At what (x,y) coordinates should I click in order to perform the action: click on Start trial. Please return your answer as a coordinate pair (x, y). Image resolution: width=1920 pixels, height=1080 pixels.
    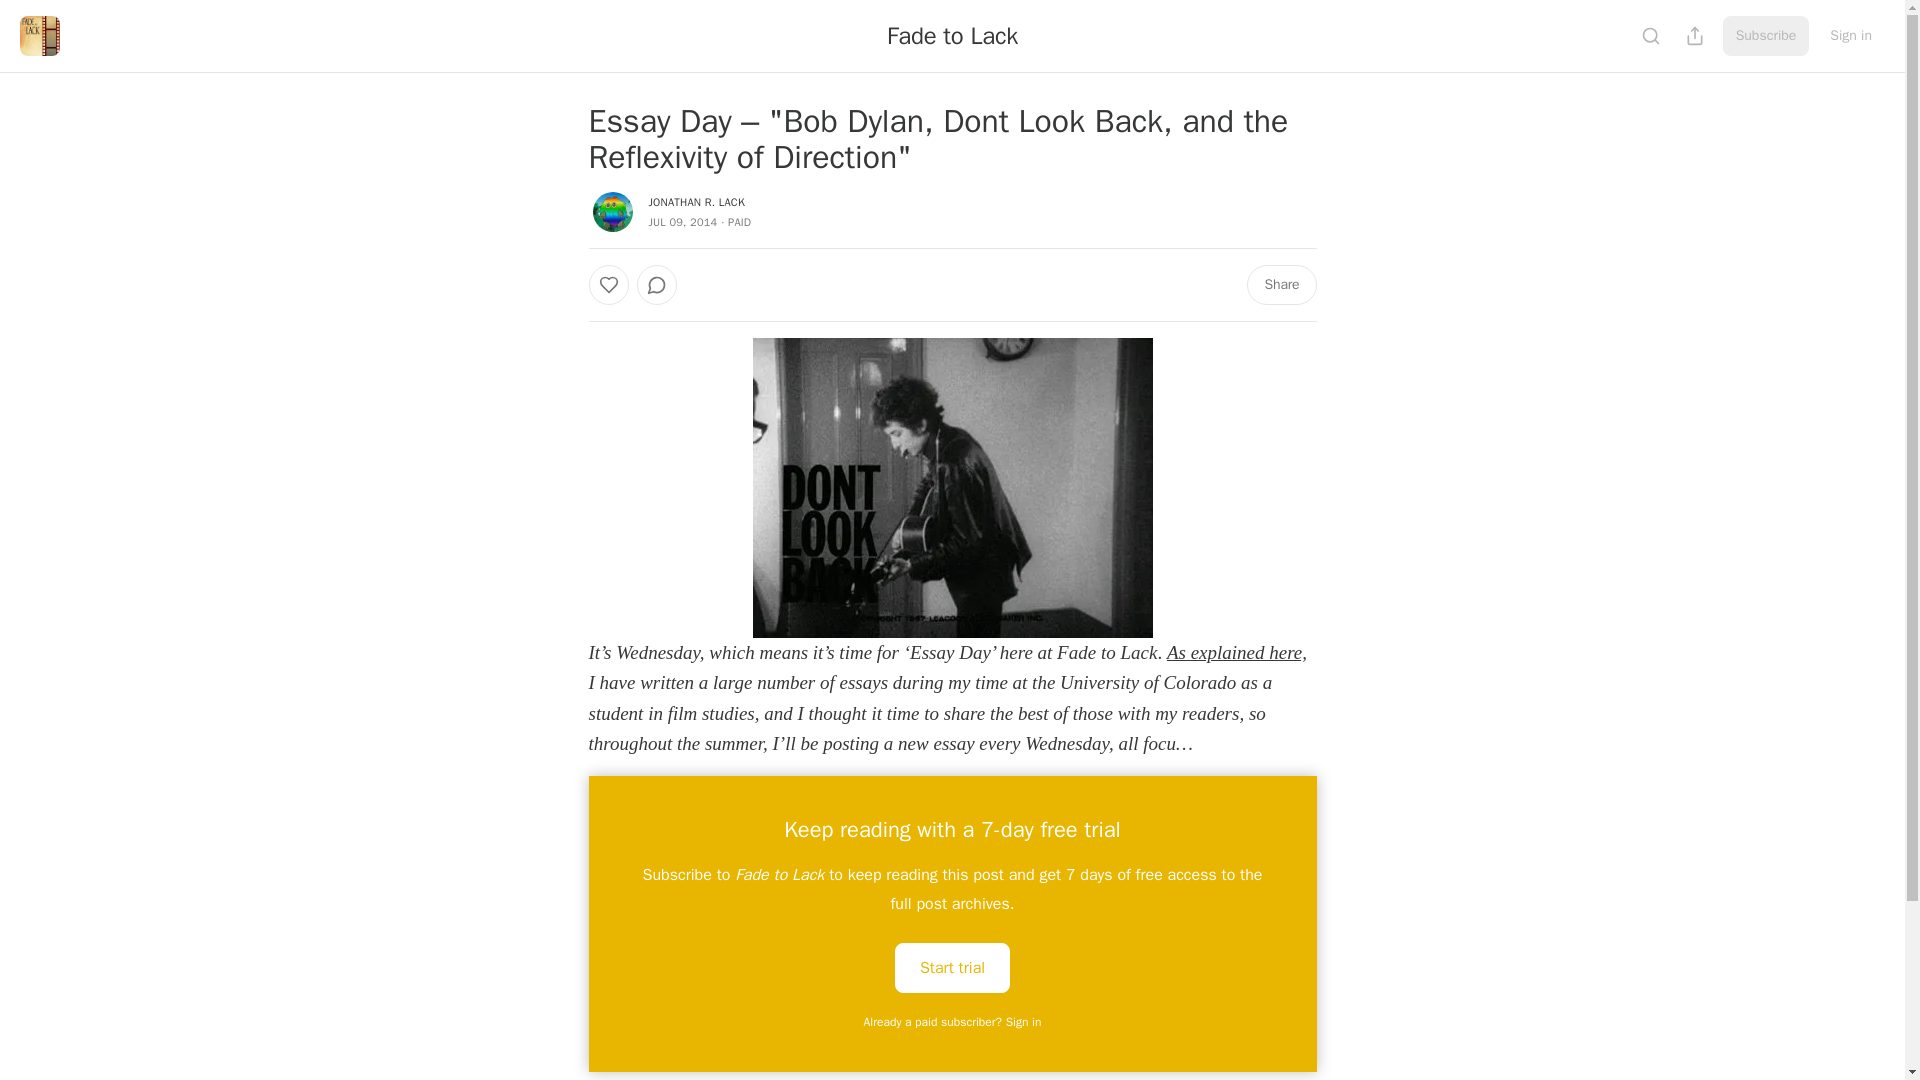
    Looking at the image, I should click on (952, 967).